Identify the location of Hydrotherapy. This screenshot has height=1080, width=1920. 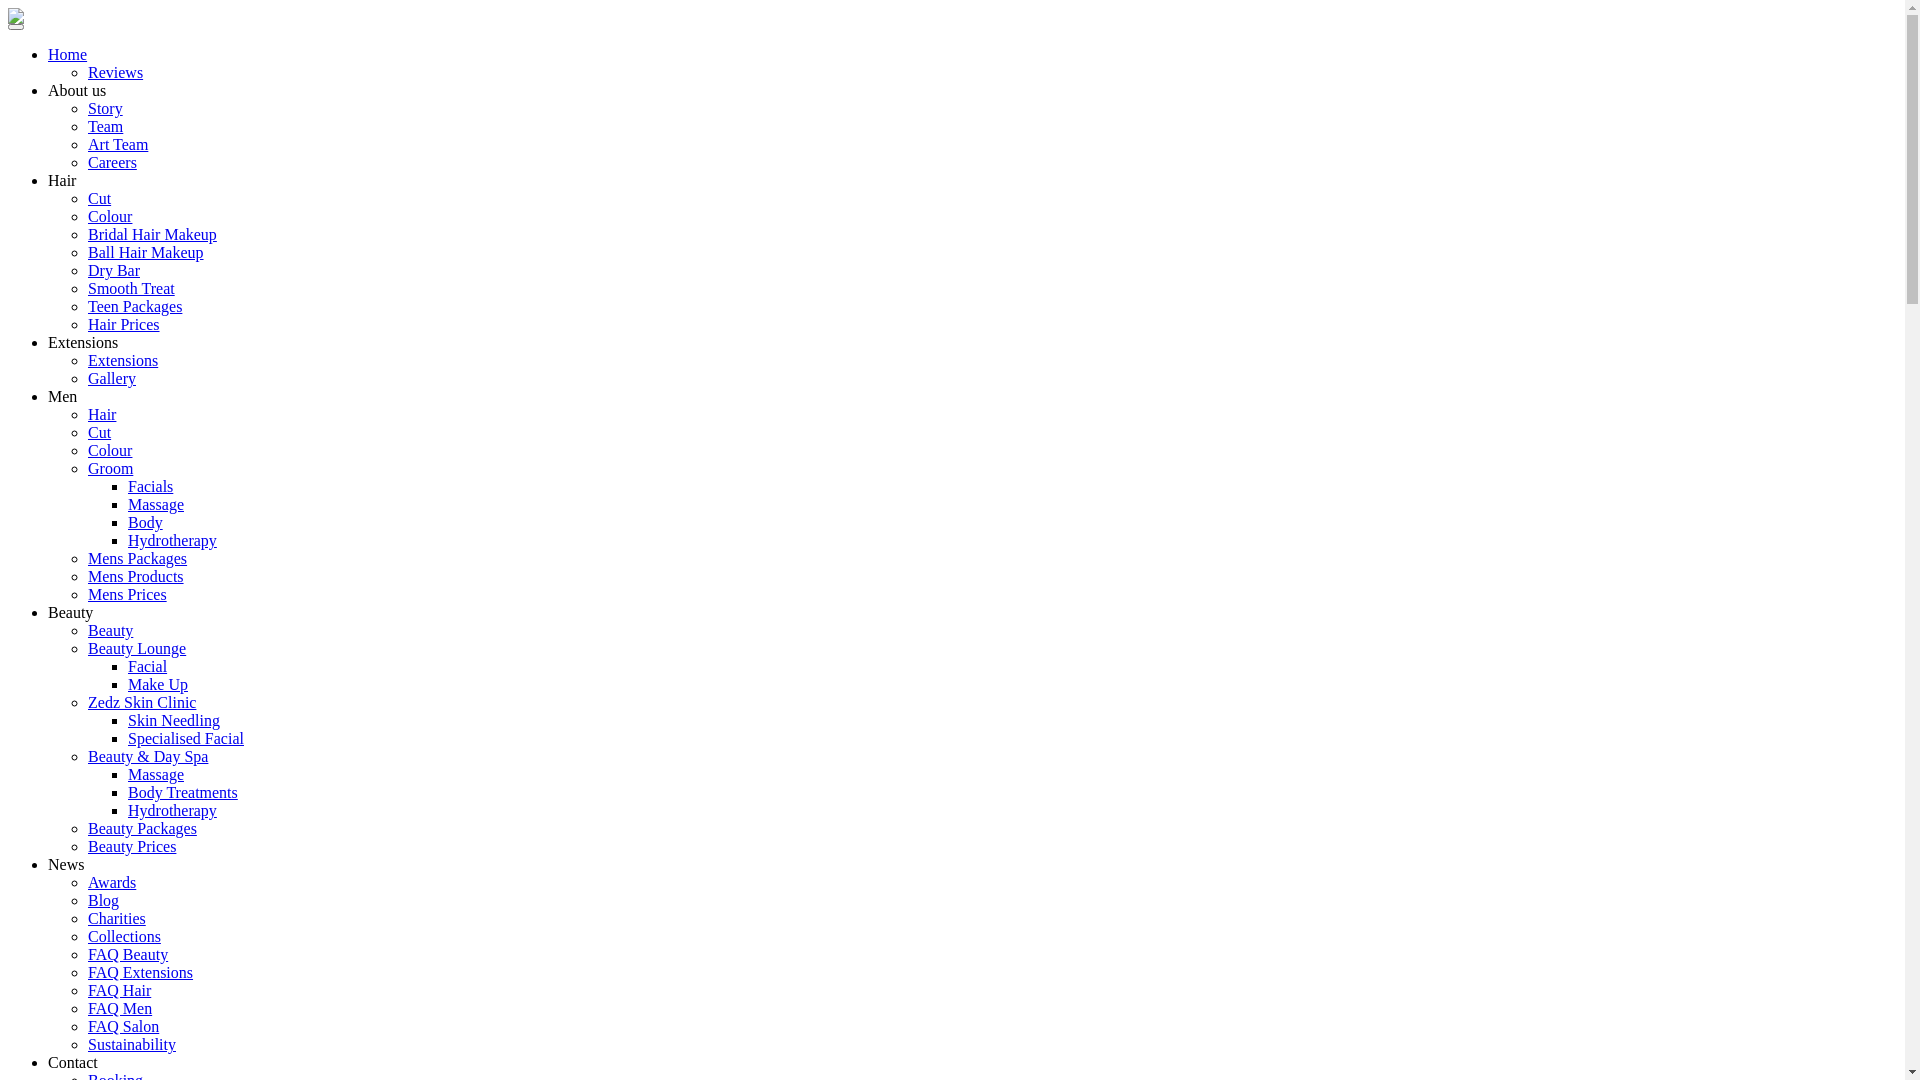
(172, 540).